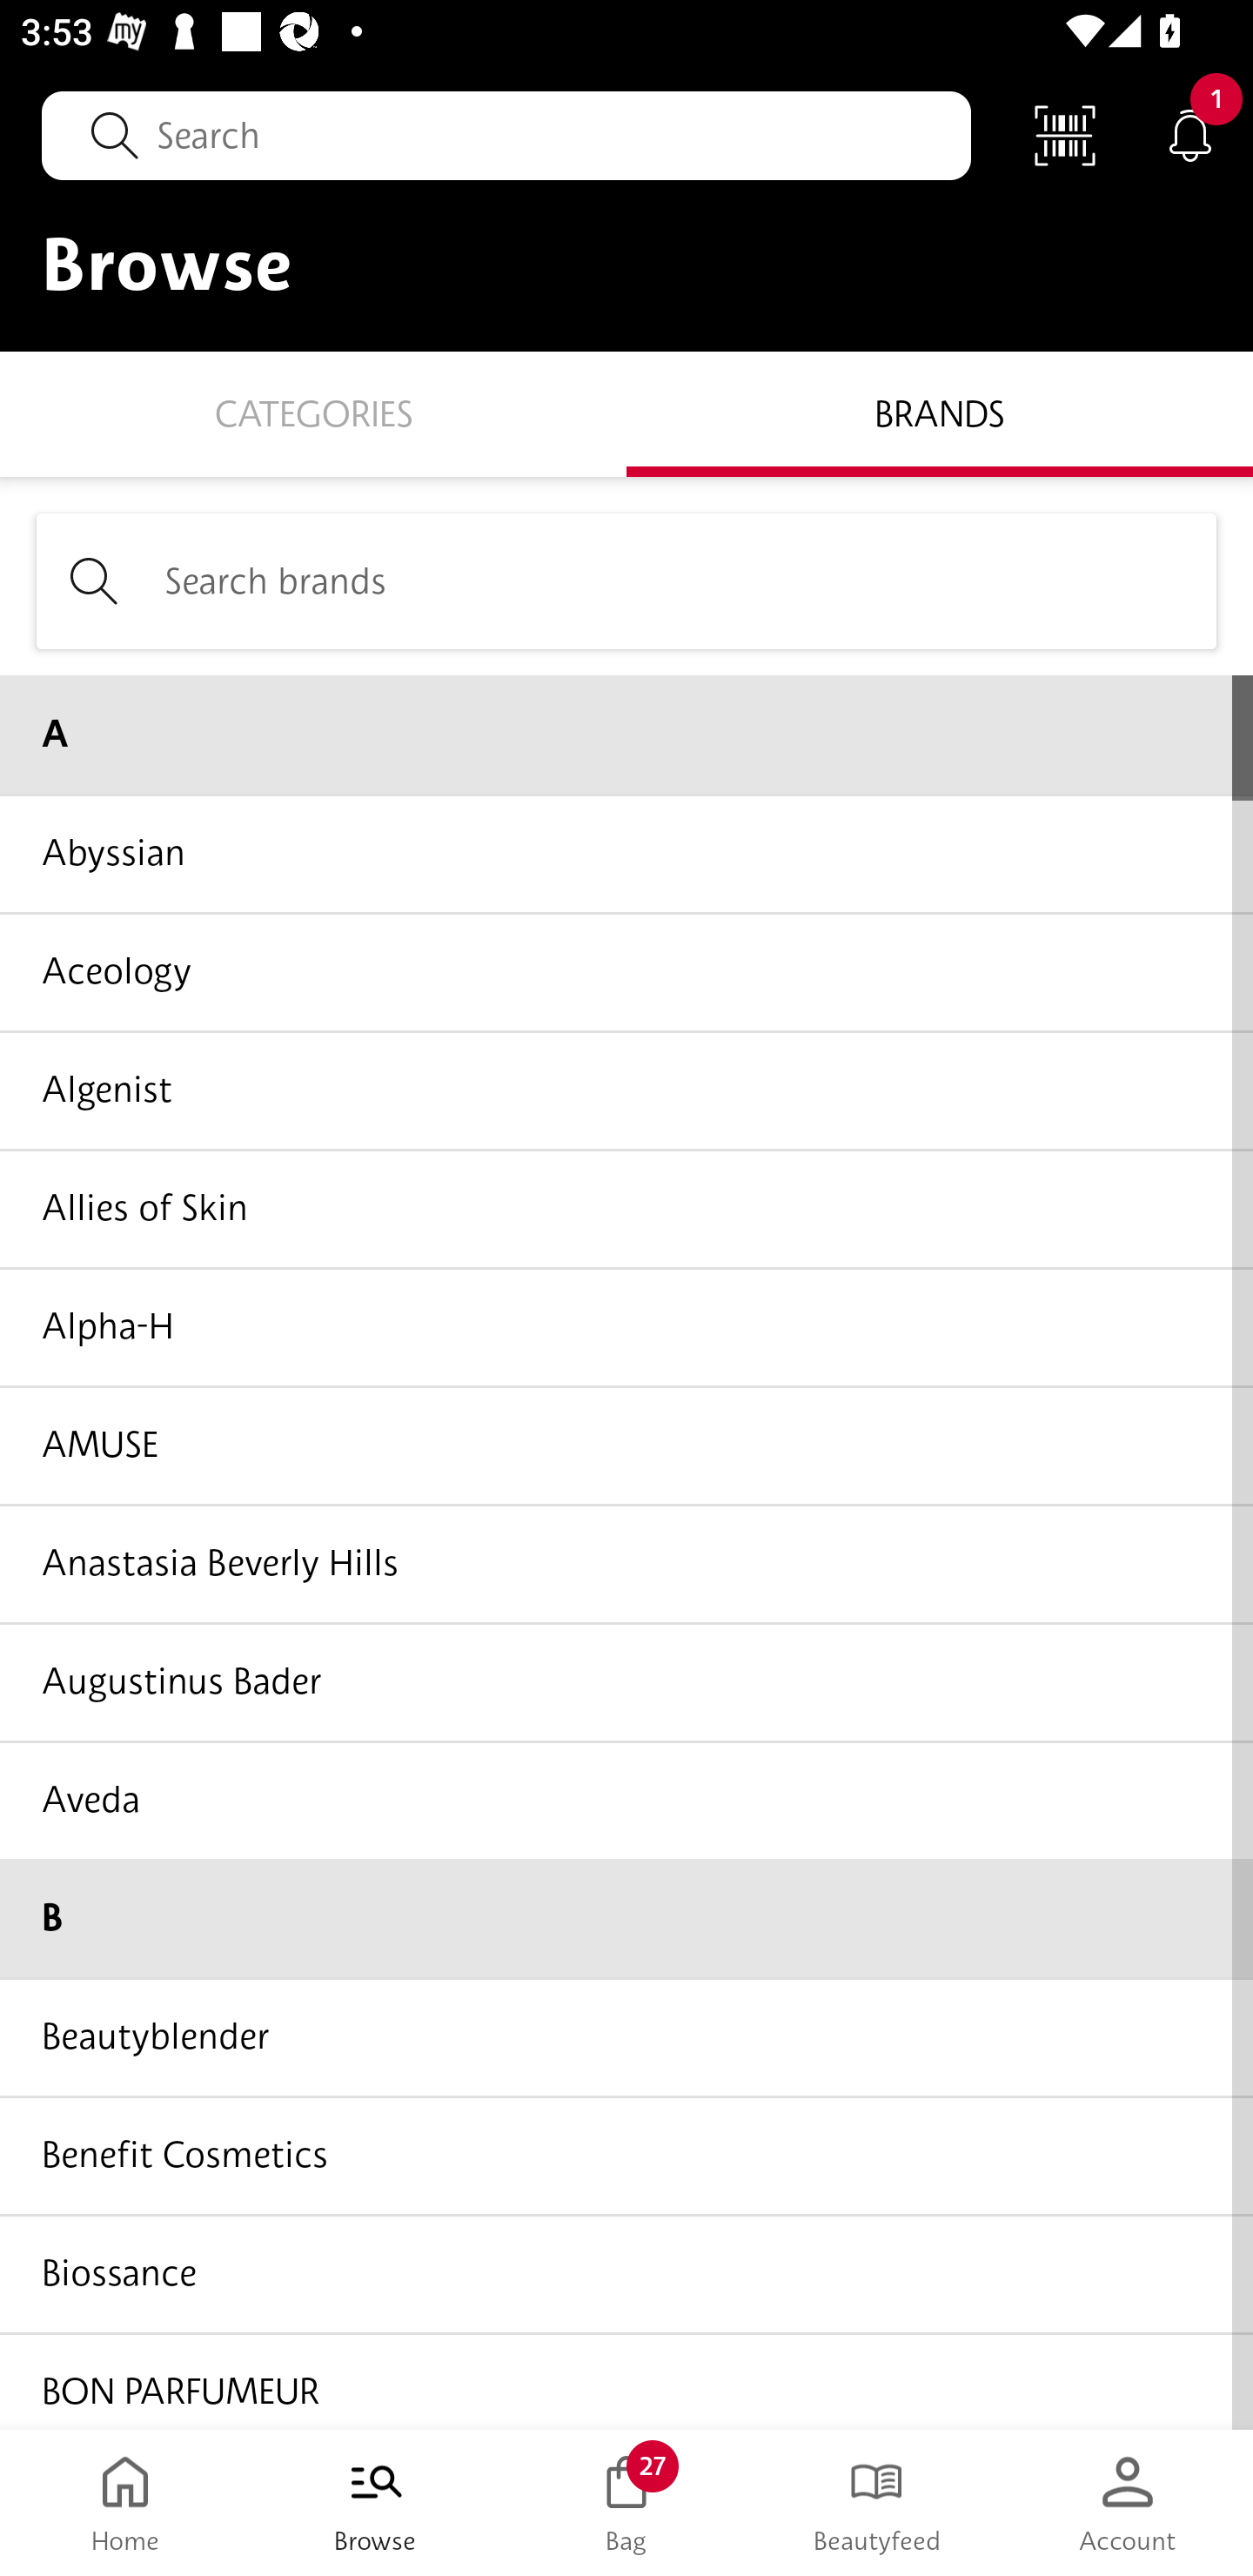 Image resolution: width=1253 pixels, height=2576 pixels. I want to click on Algenist, so click(626, 1090).